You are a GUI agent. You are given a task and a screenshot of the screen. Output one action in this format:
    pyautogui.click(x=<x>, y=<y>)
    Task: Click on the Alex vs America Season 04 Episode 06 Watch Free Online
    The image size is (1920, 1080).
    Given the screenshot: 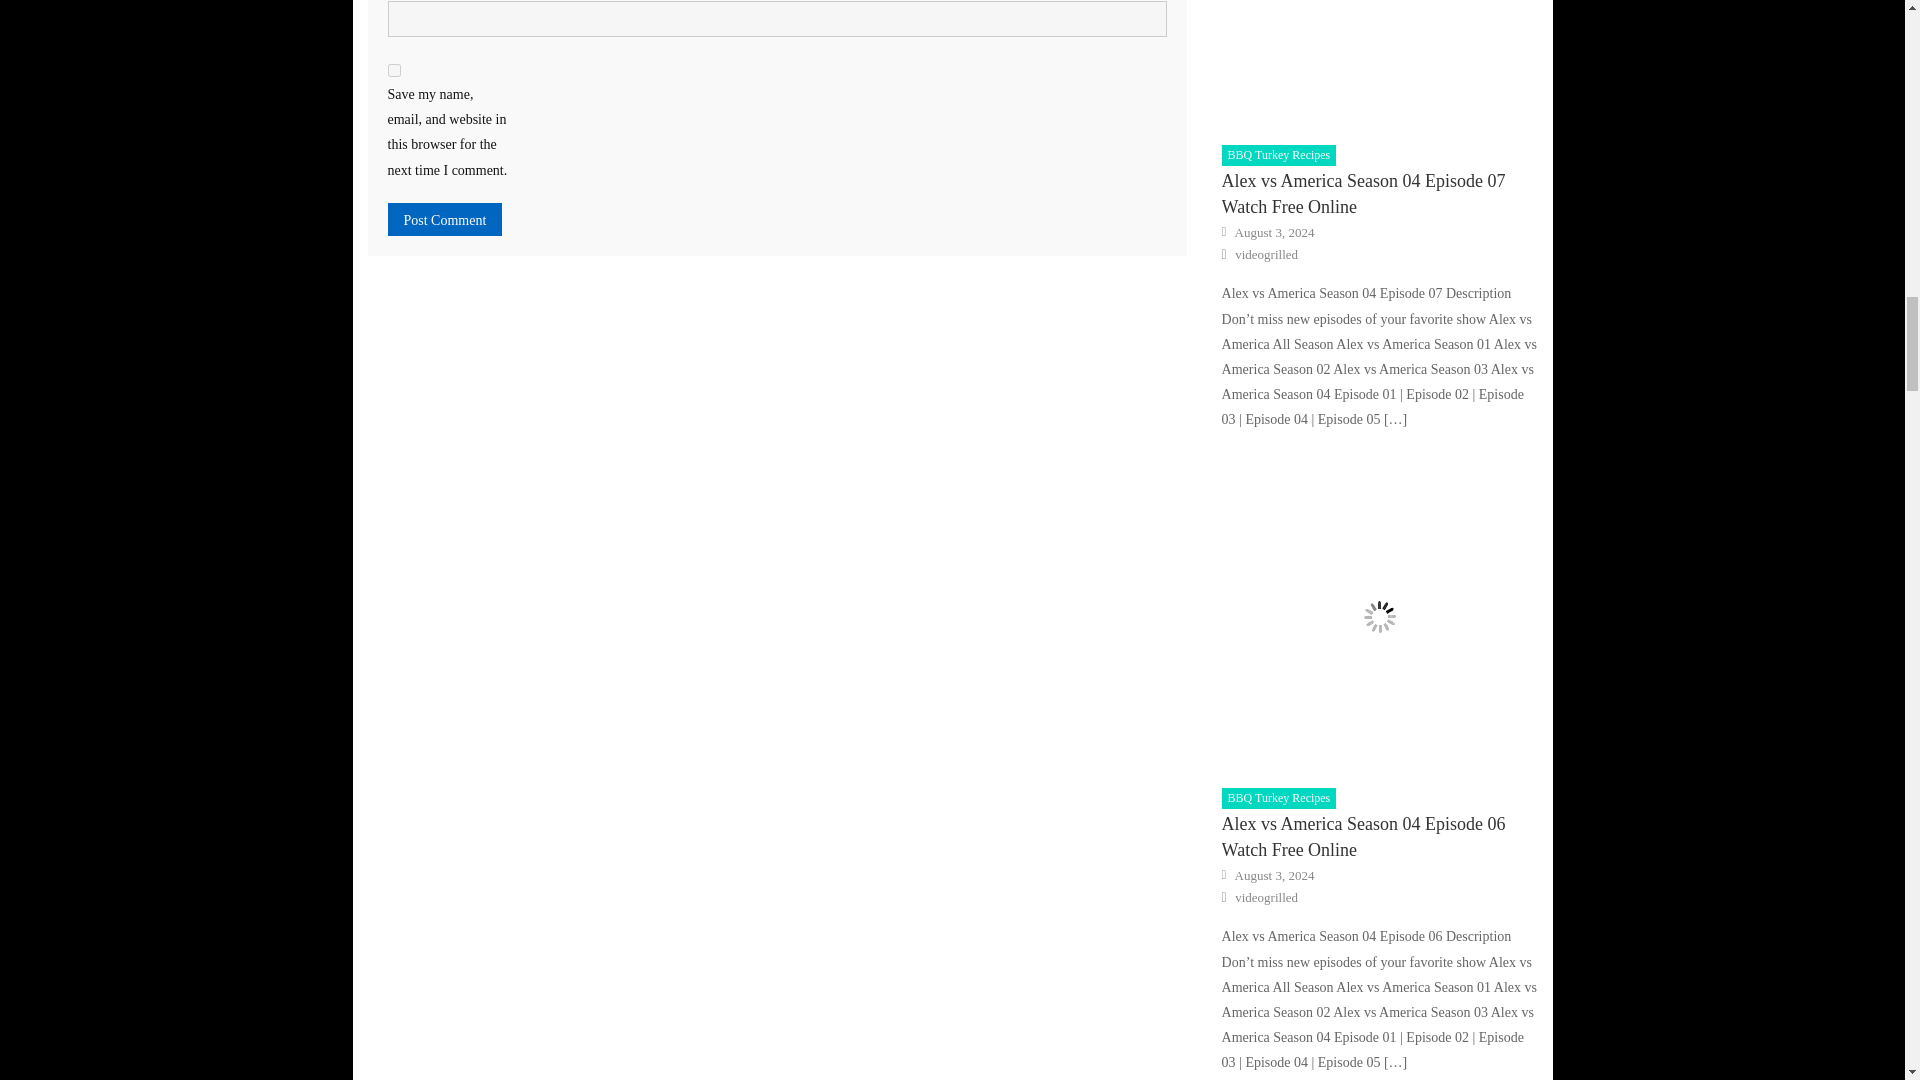 What is the action you would take?
    pyautogui.click(x=1379, y=617)
    